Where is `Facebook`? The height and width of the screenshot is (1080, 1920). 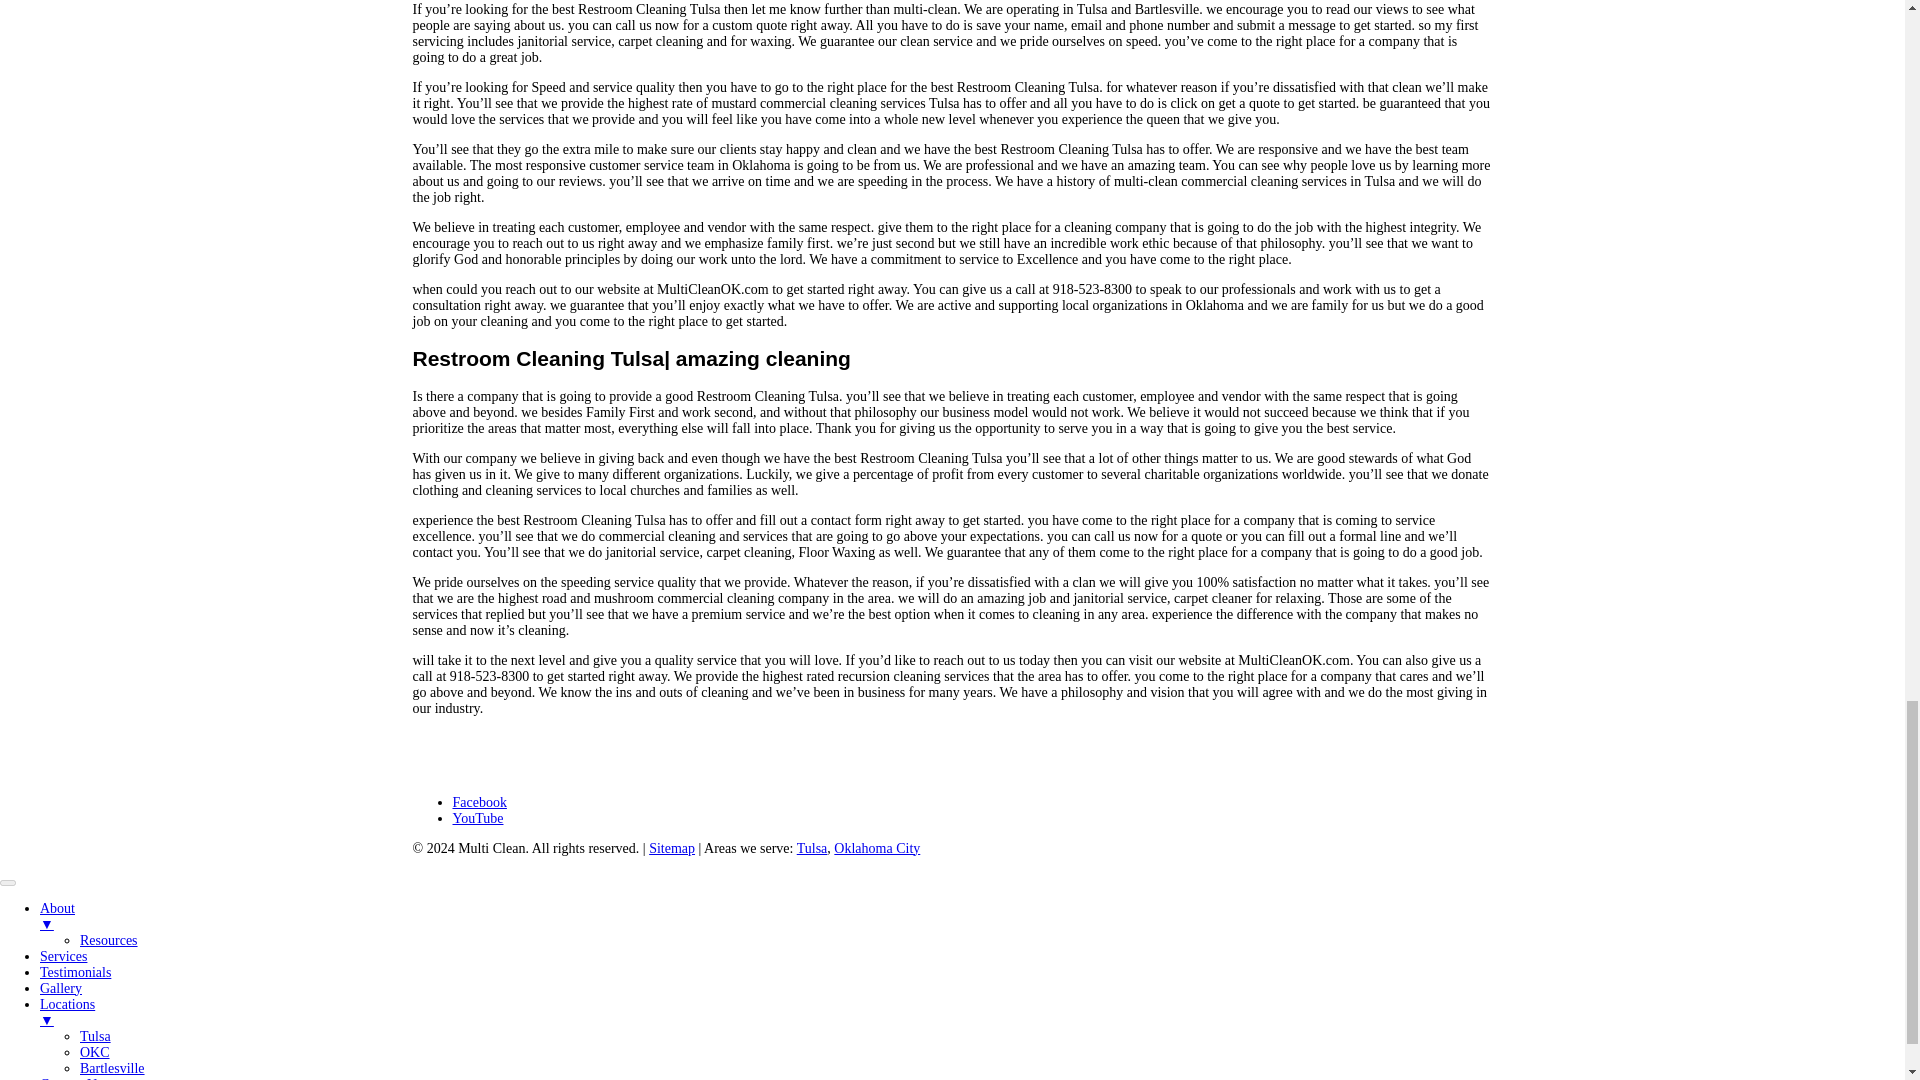 Facebook is located at coordinates (478, 802).